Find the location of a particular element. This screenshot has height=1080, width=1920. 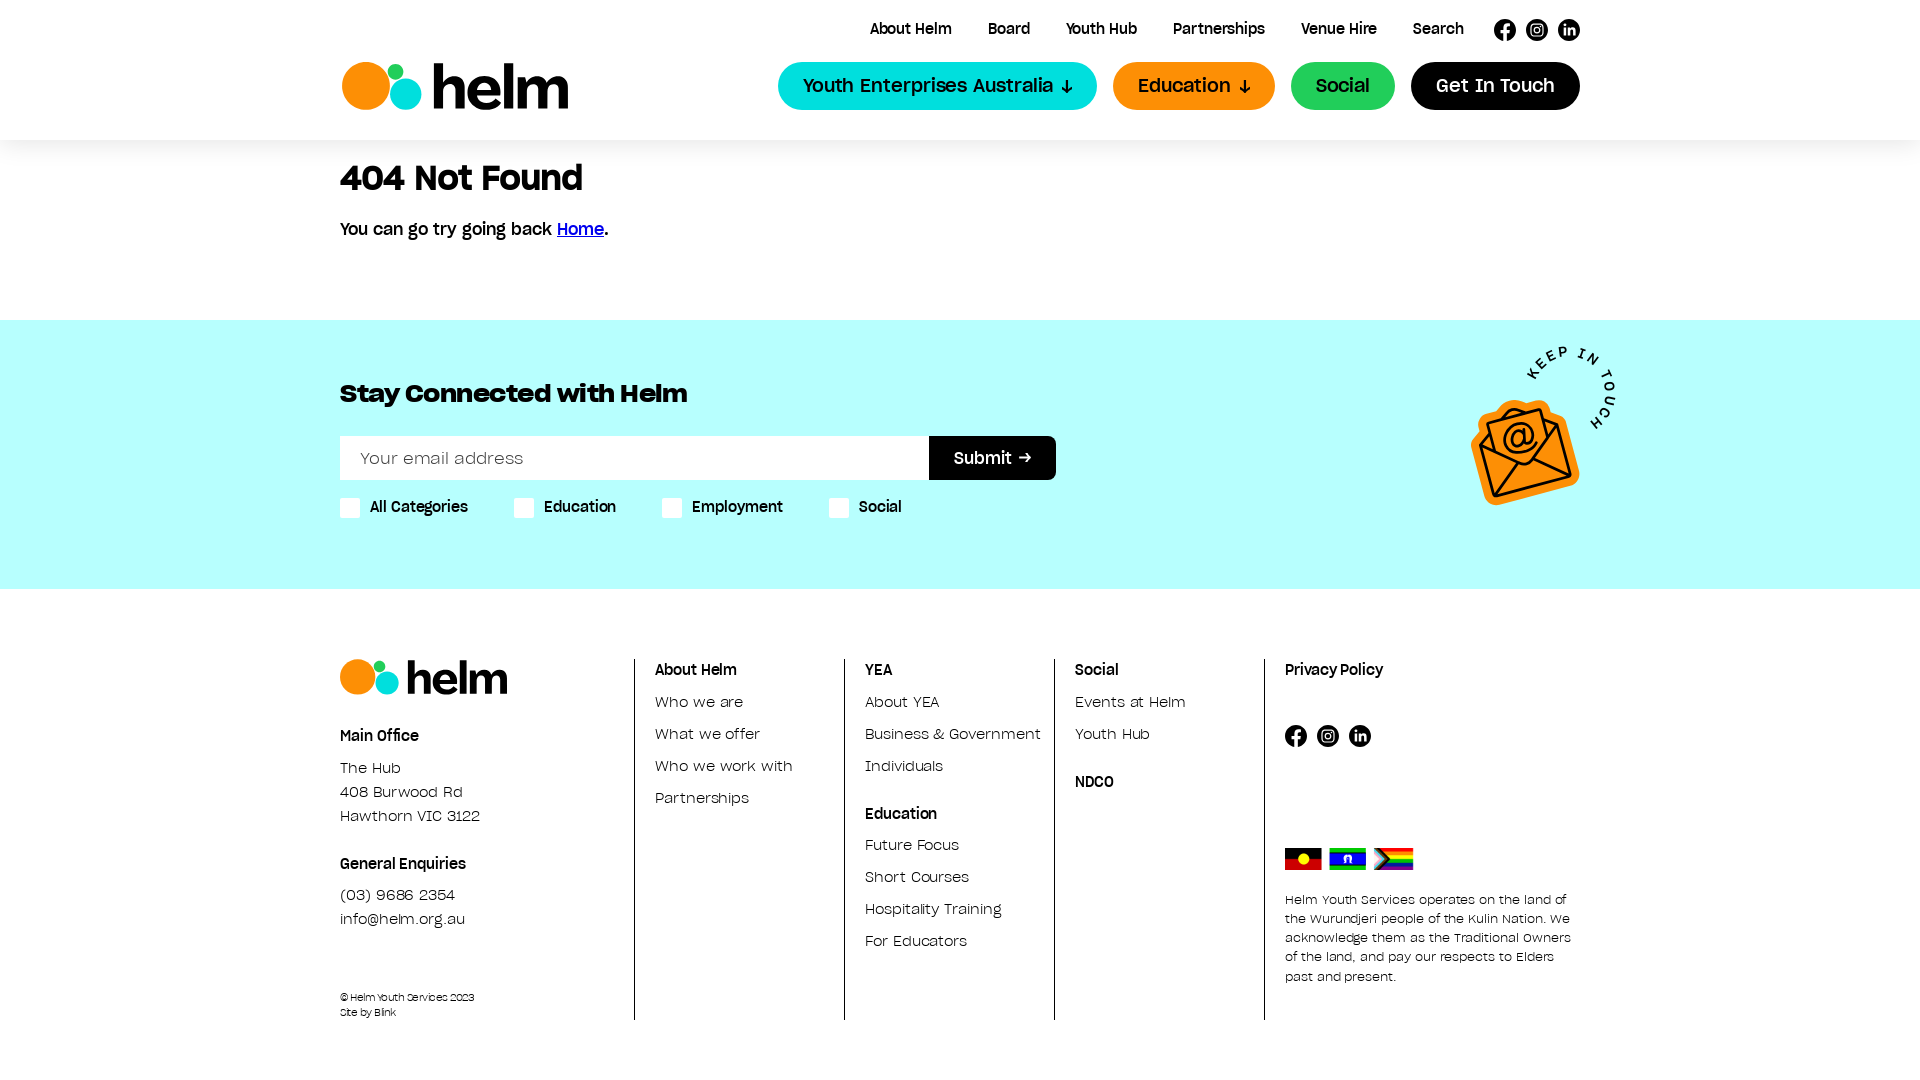

Events at Helm is located at coordinates (1130, 702).